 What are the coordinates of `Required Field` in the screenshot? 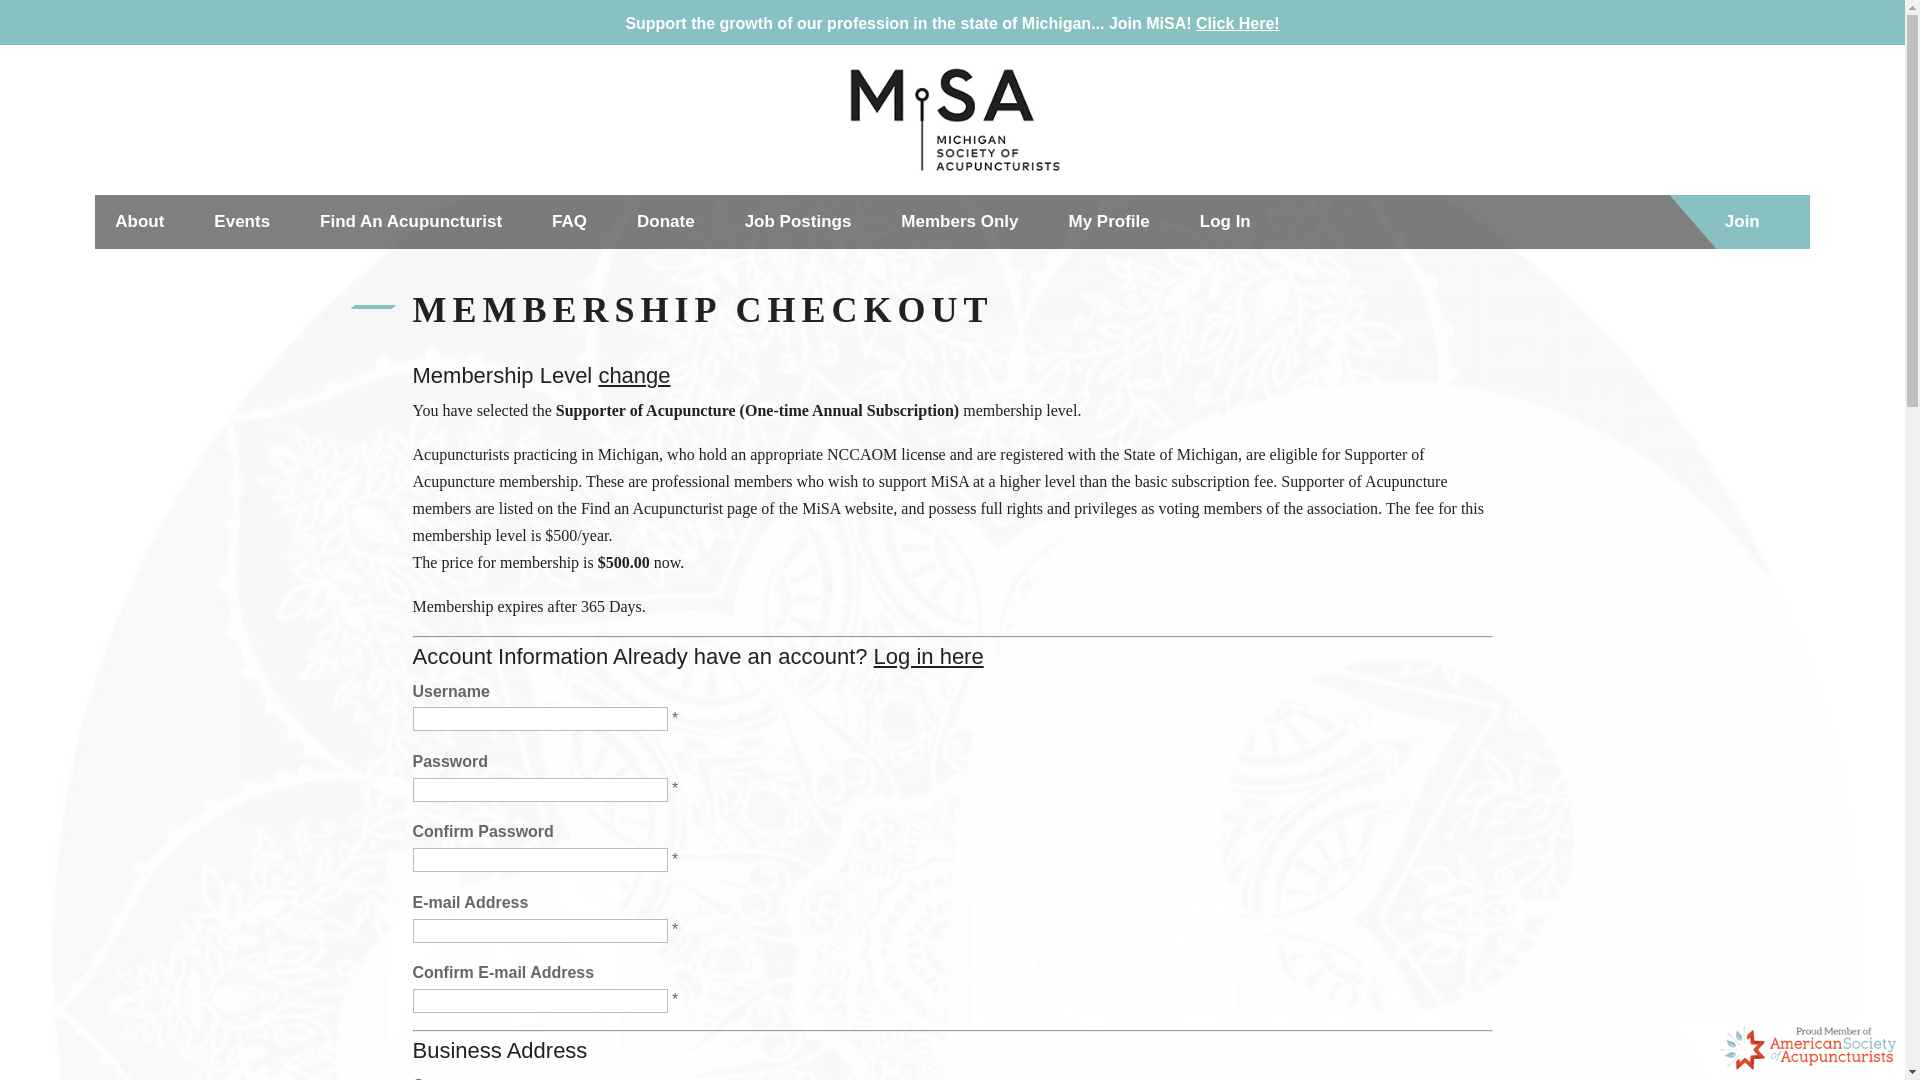 It's located at (674, 718).